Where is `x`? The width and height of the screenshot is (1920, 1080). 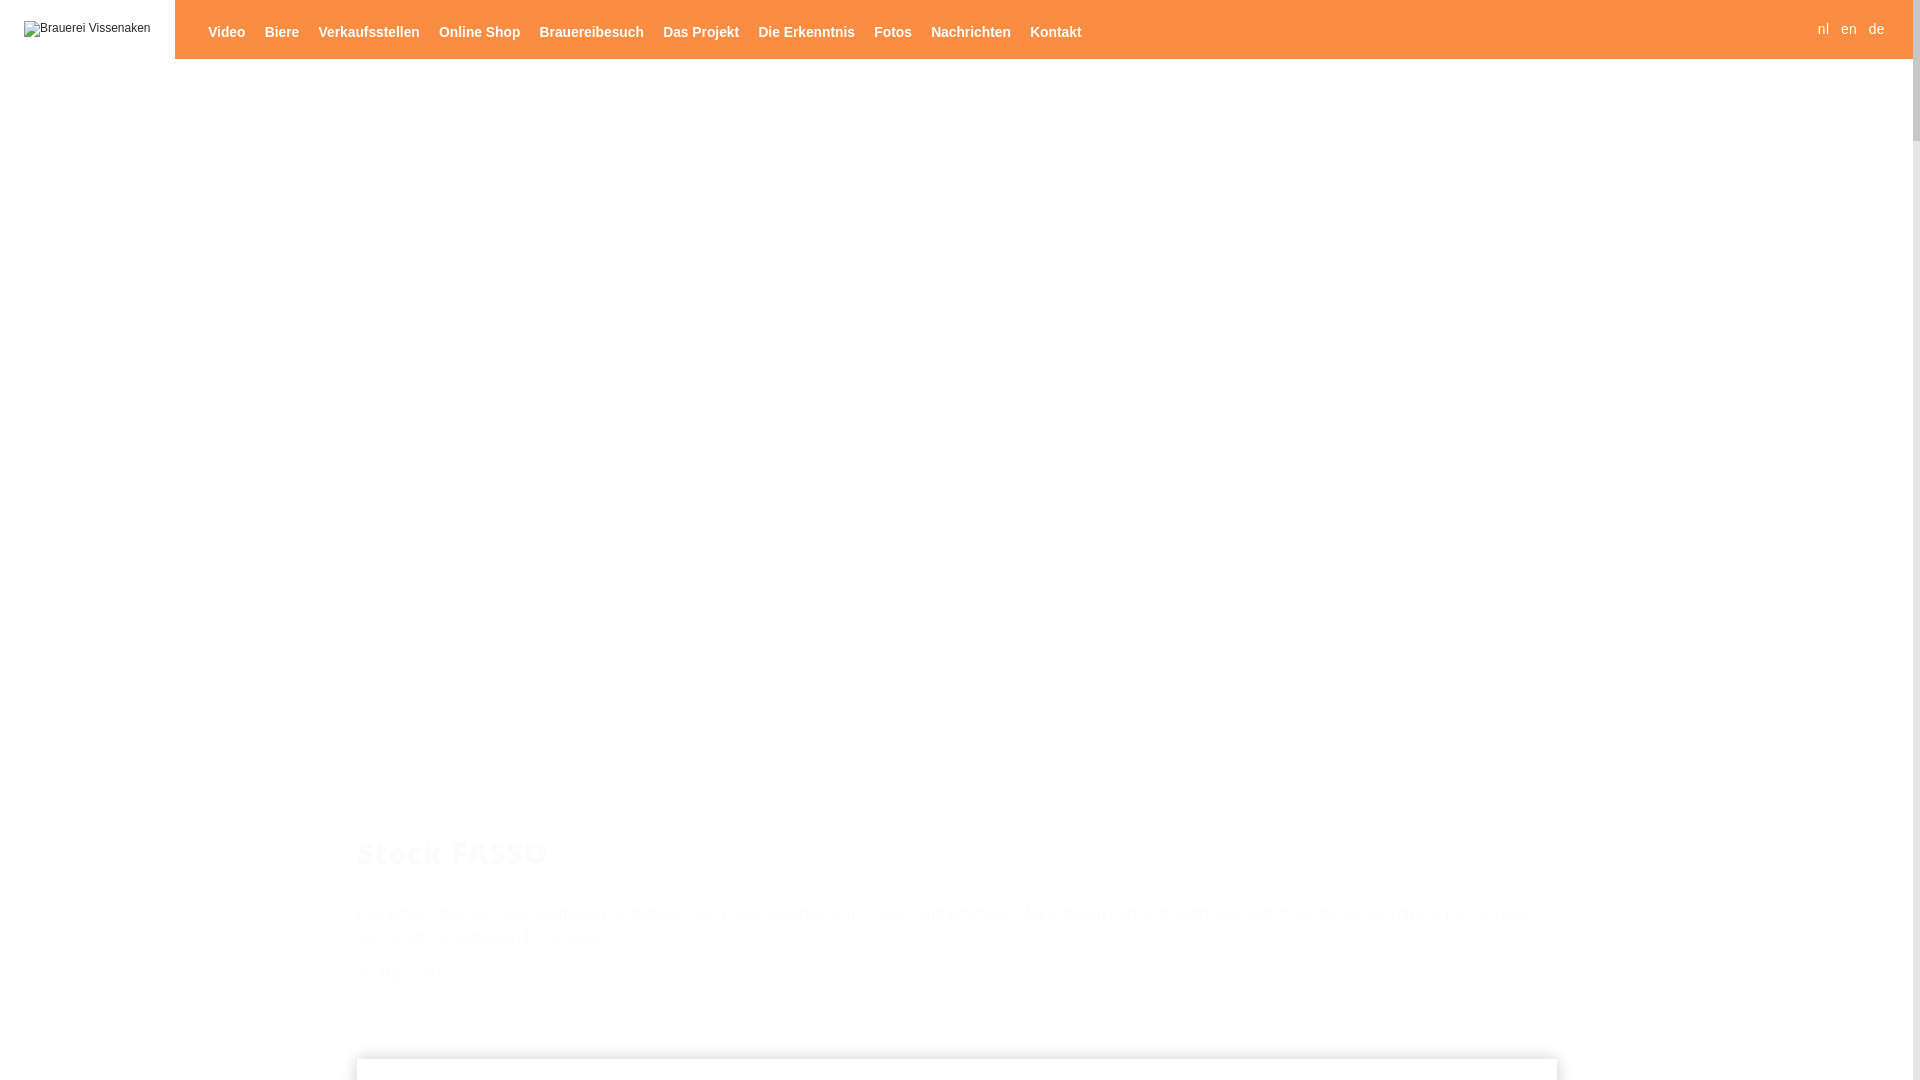
x is located at coordinates (980, 560).